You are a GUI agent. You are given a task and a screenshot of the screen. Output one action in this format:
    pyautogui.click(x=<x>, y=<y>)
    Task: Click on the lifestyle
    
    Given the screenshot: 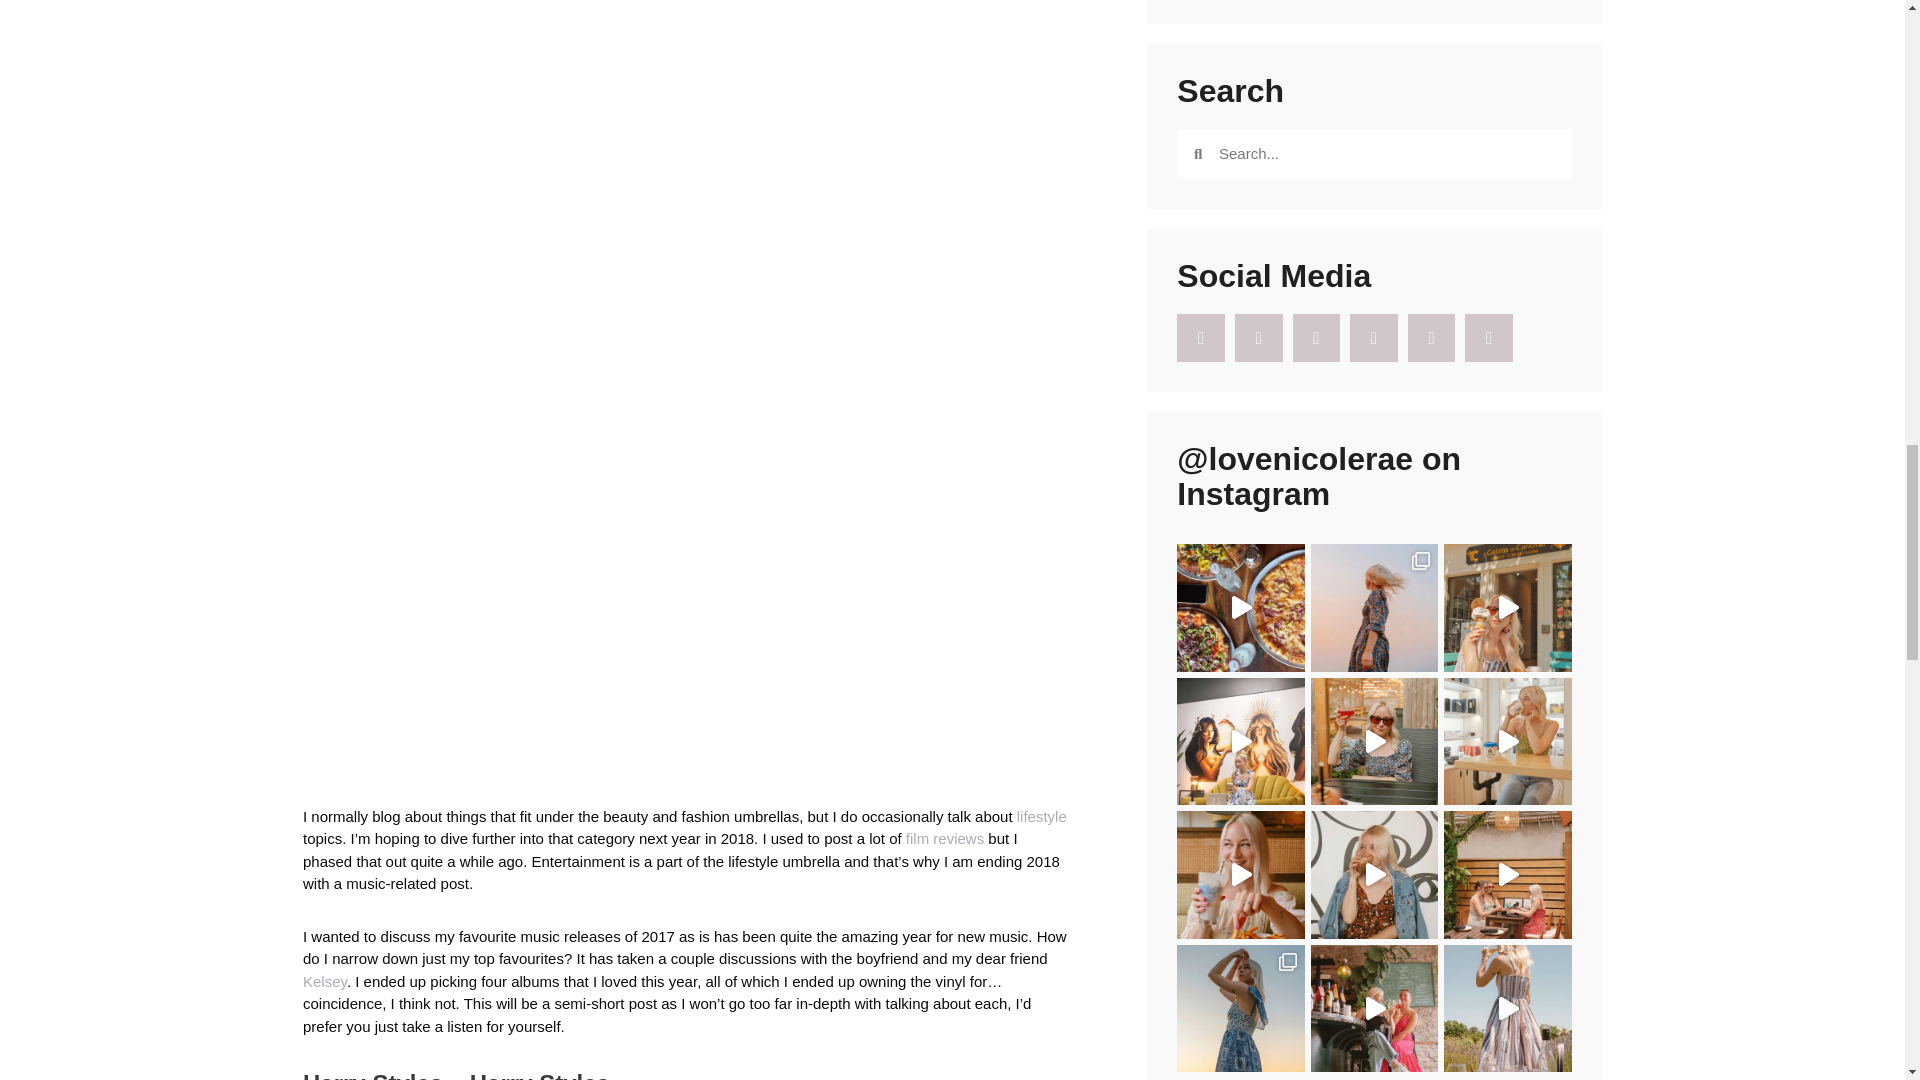 What is the action you would take?
    pyautogui.click(x=1042, y=816)
    